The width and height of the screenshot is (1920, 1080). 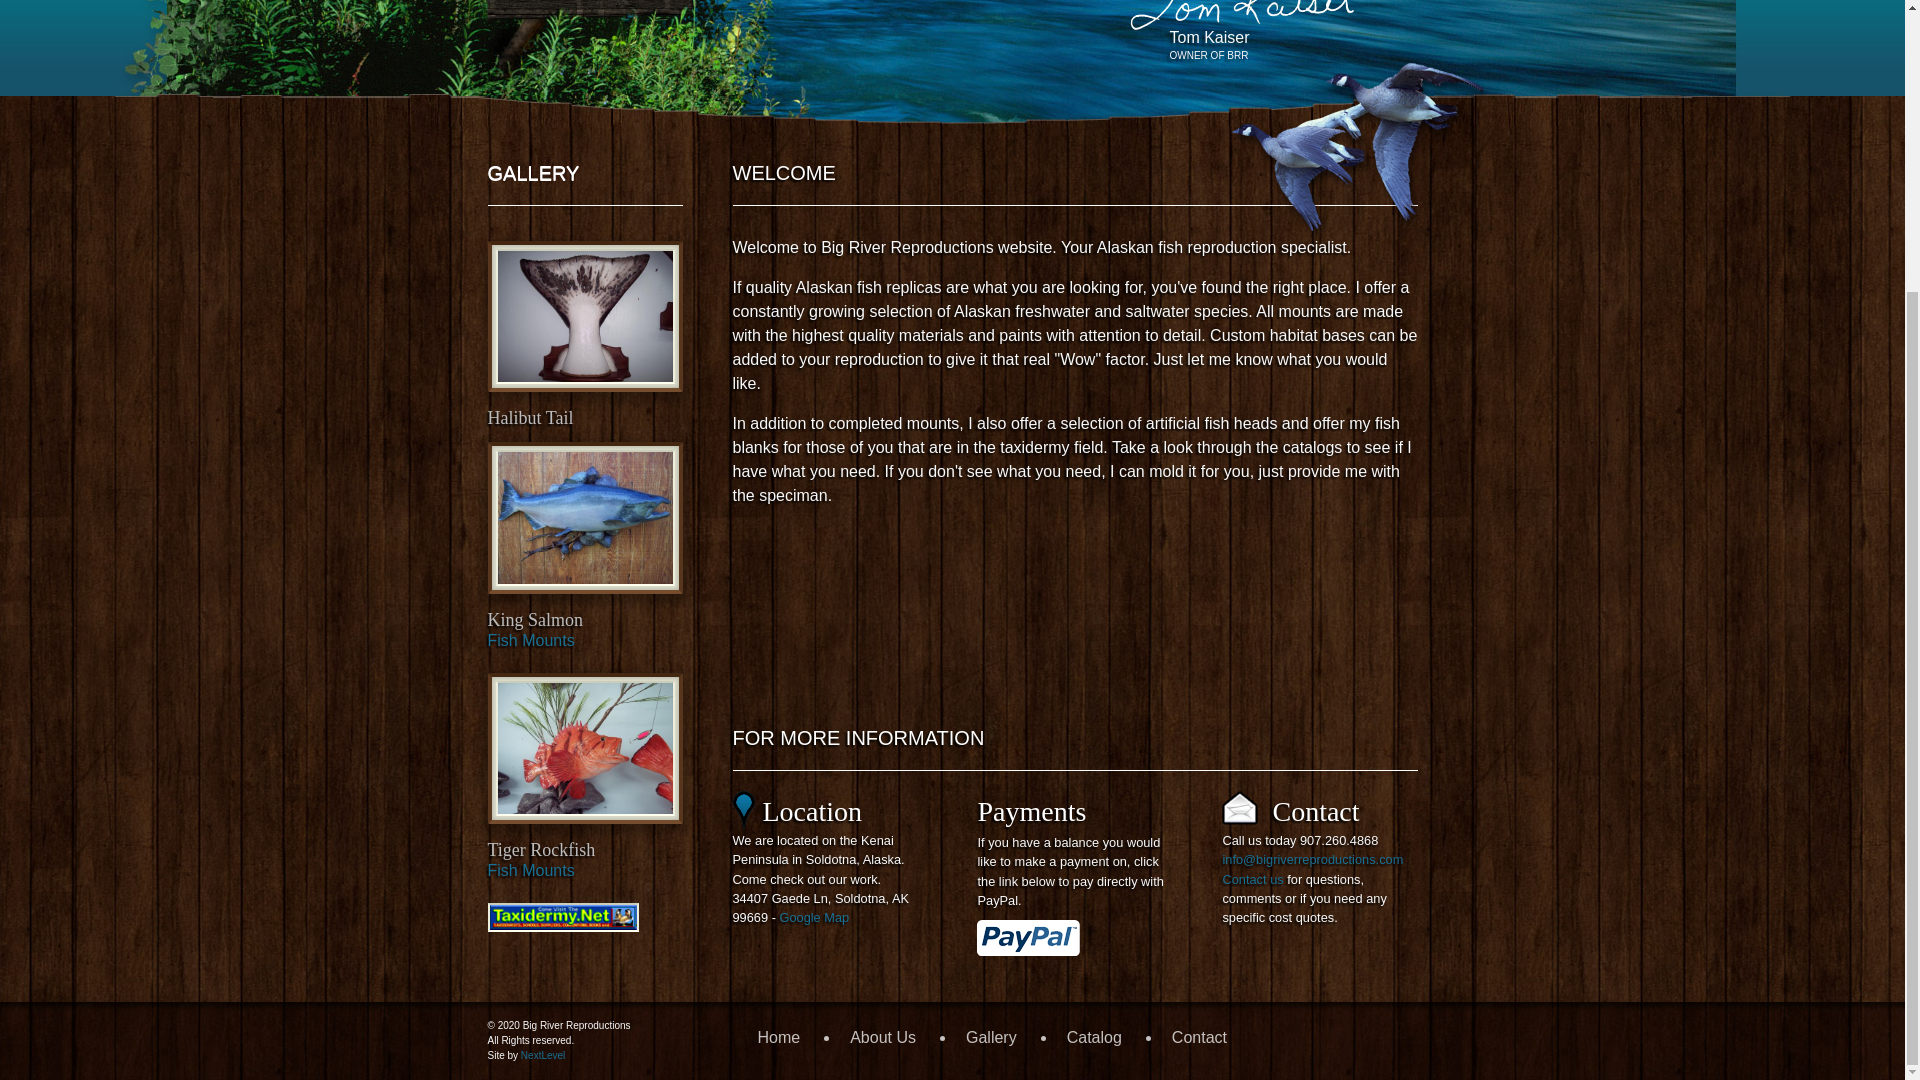 I want to click on Catalog, so click(x=1094, y=1038).